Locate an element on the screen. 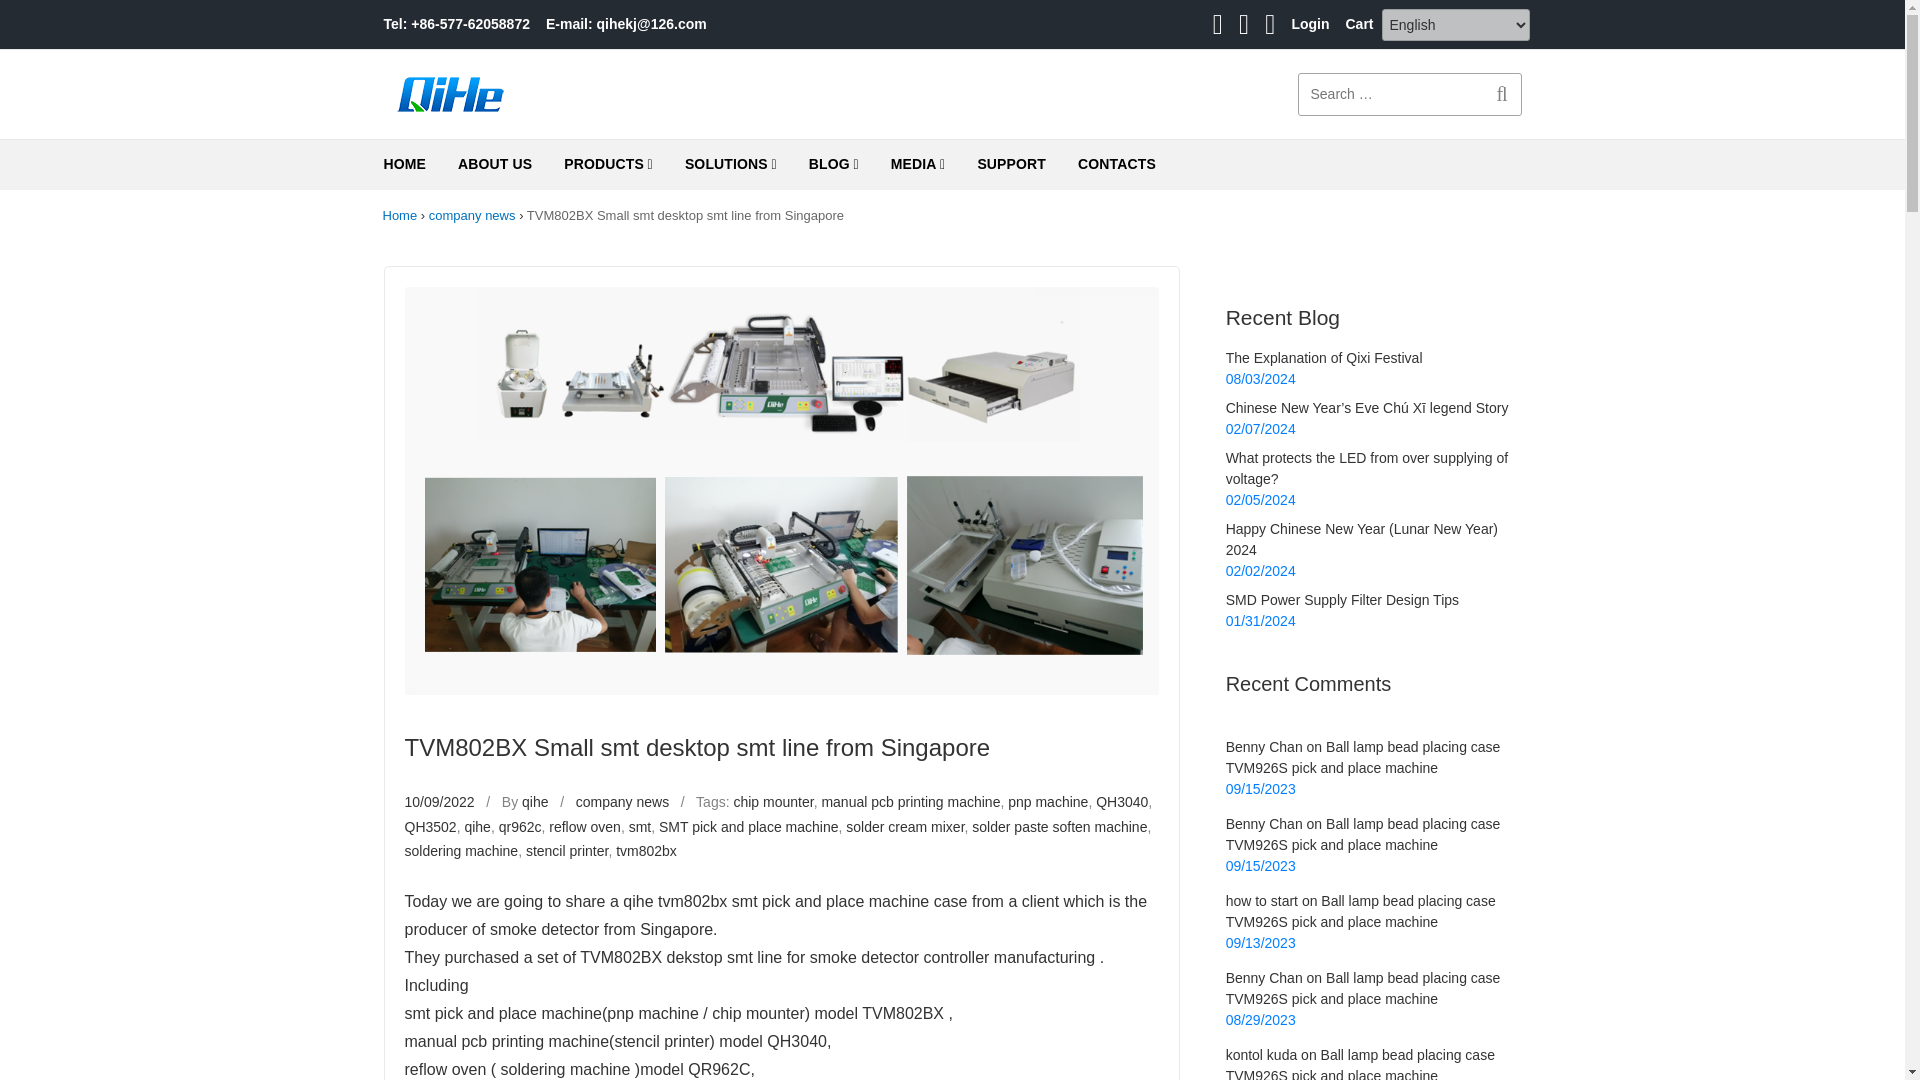 The height and width of the screenshot is (1080, 1920). Cart is located at coordinates (1358, 24).